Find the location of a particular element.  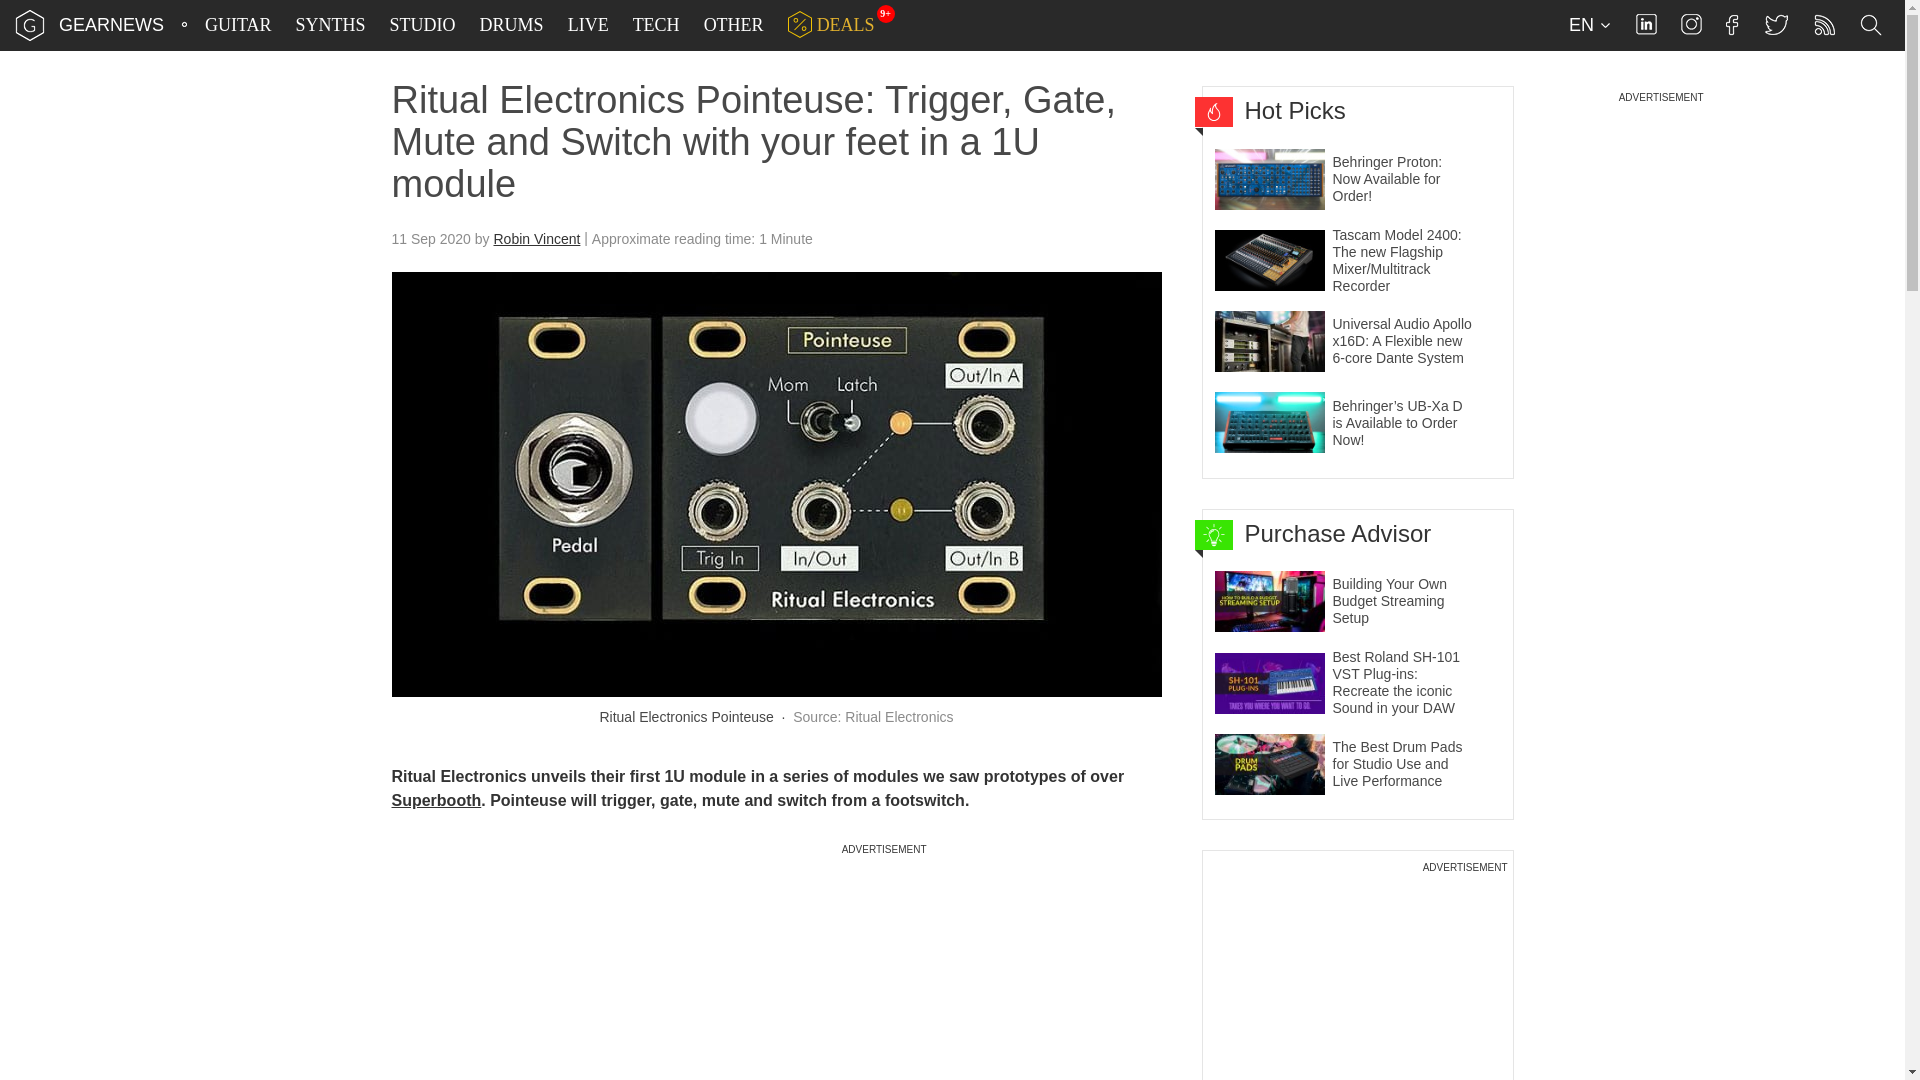

LIVE is located at coordinates (588, 25).